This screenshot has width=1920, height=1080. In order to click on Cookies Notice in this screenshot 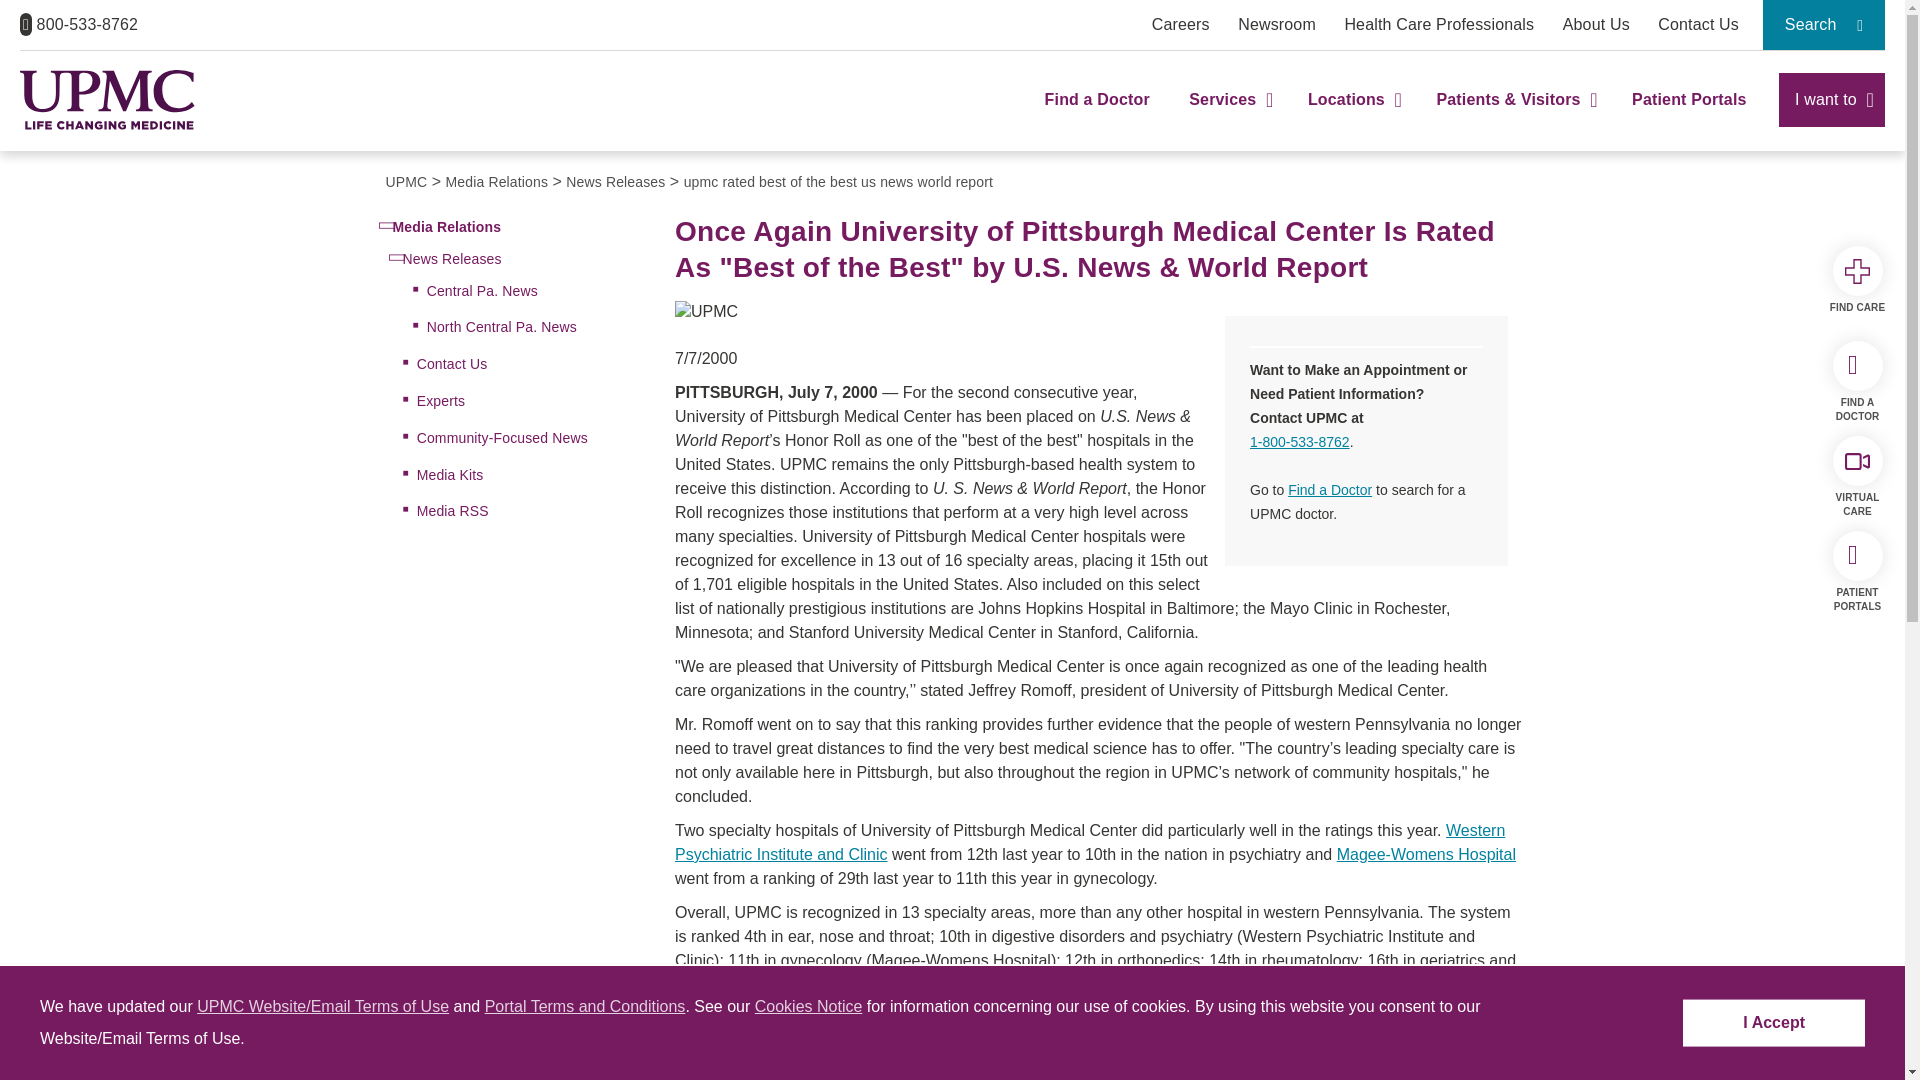, I will do `click(808, 1006)`.